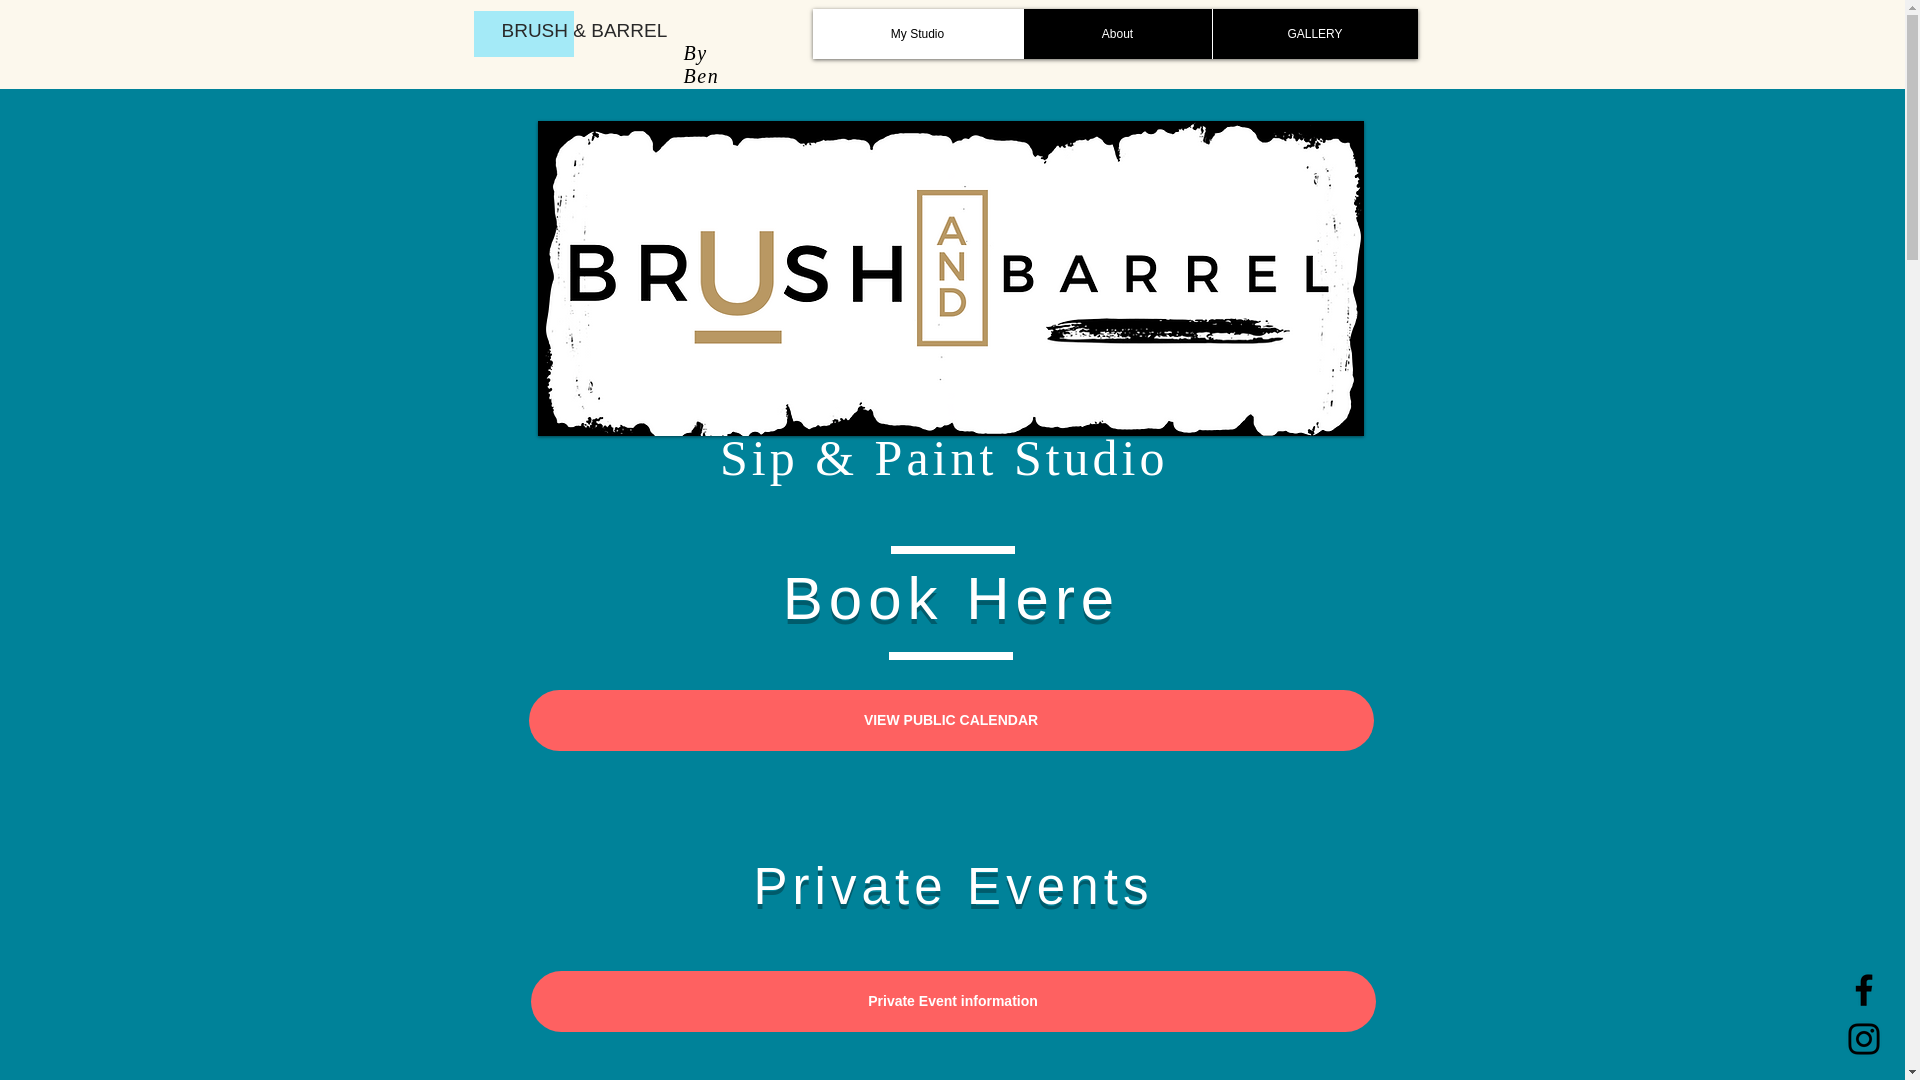  Describe the element at coordinates (952, 886) in the screenshot. I see `Private Events` at that location.